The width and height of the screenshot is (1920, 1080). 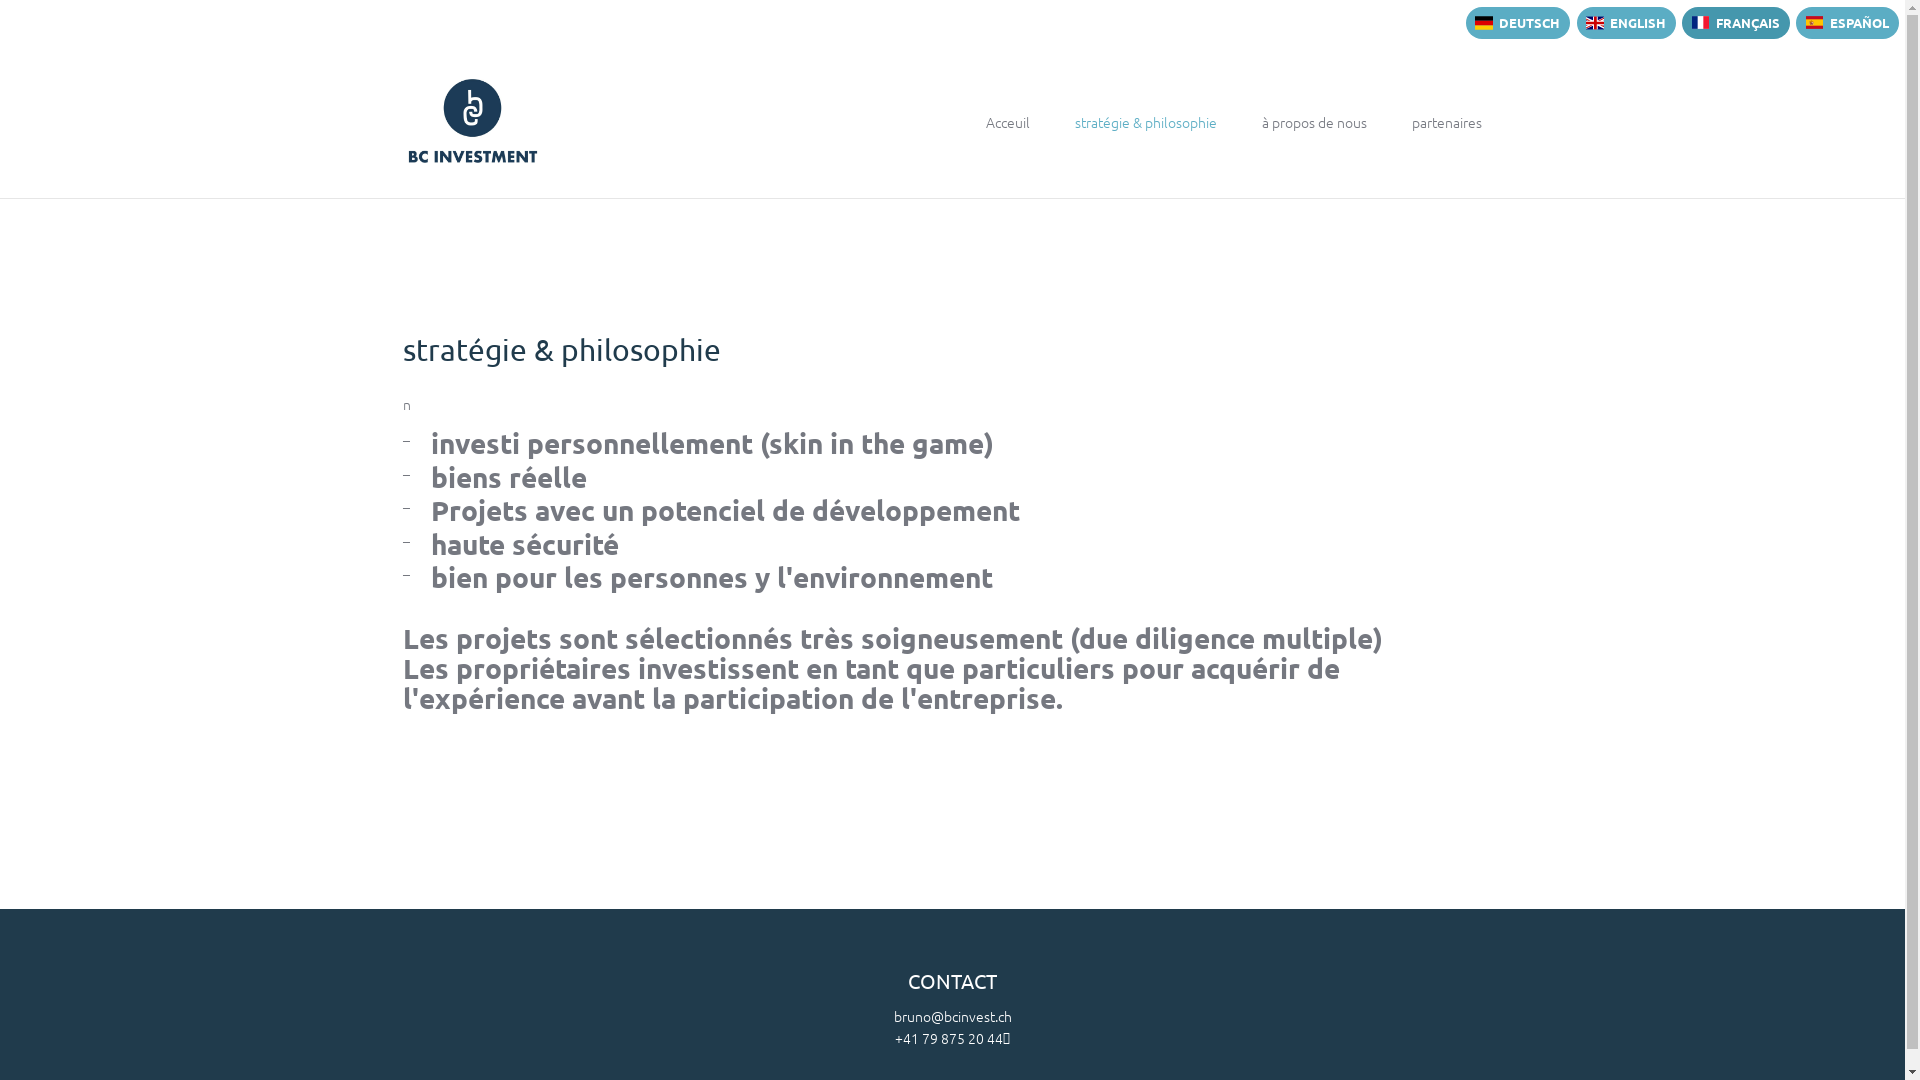 What do you see at coordinates (1518, 22) in the screenshot?
I see `DEUTSCH` at bounding box center [1518, 22].